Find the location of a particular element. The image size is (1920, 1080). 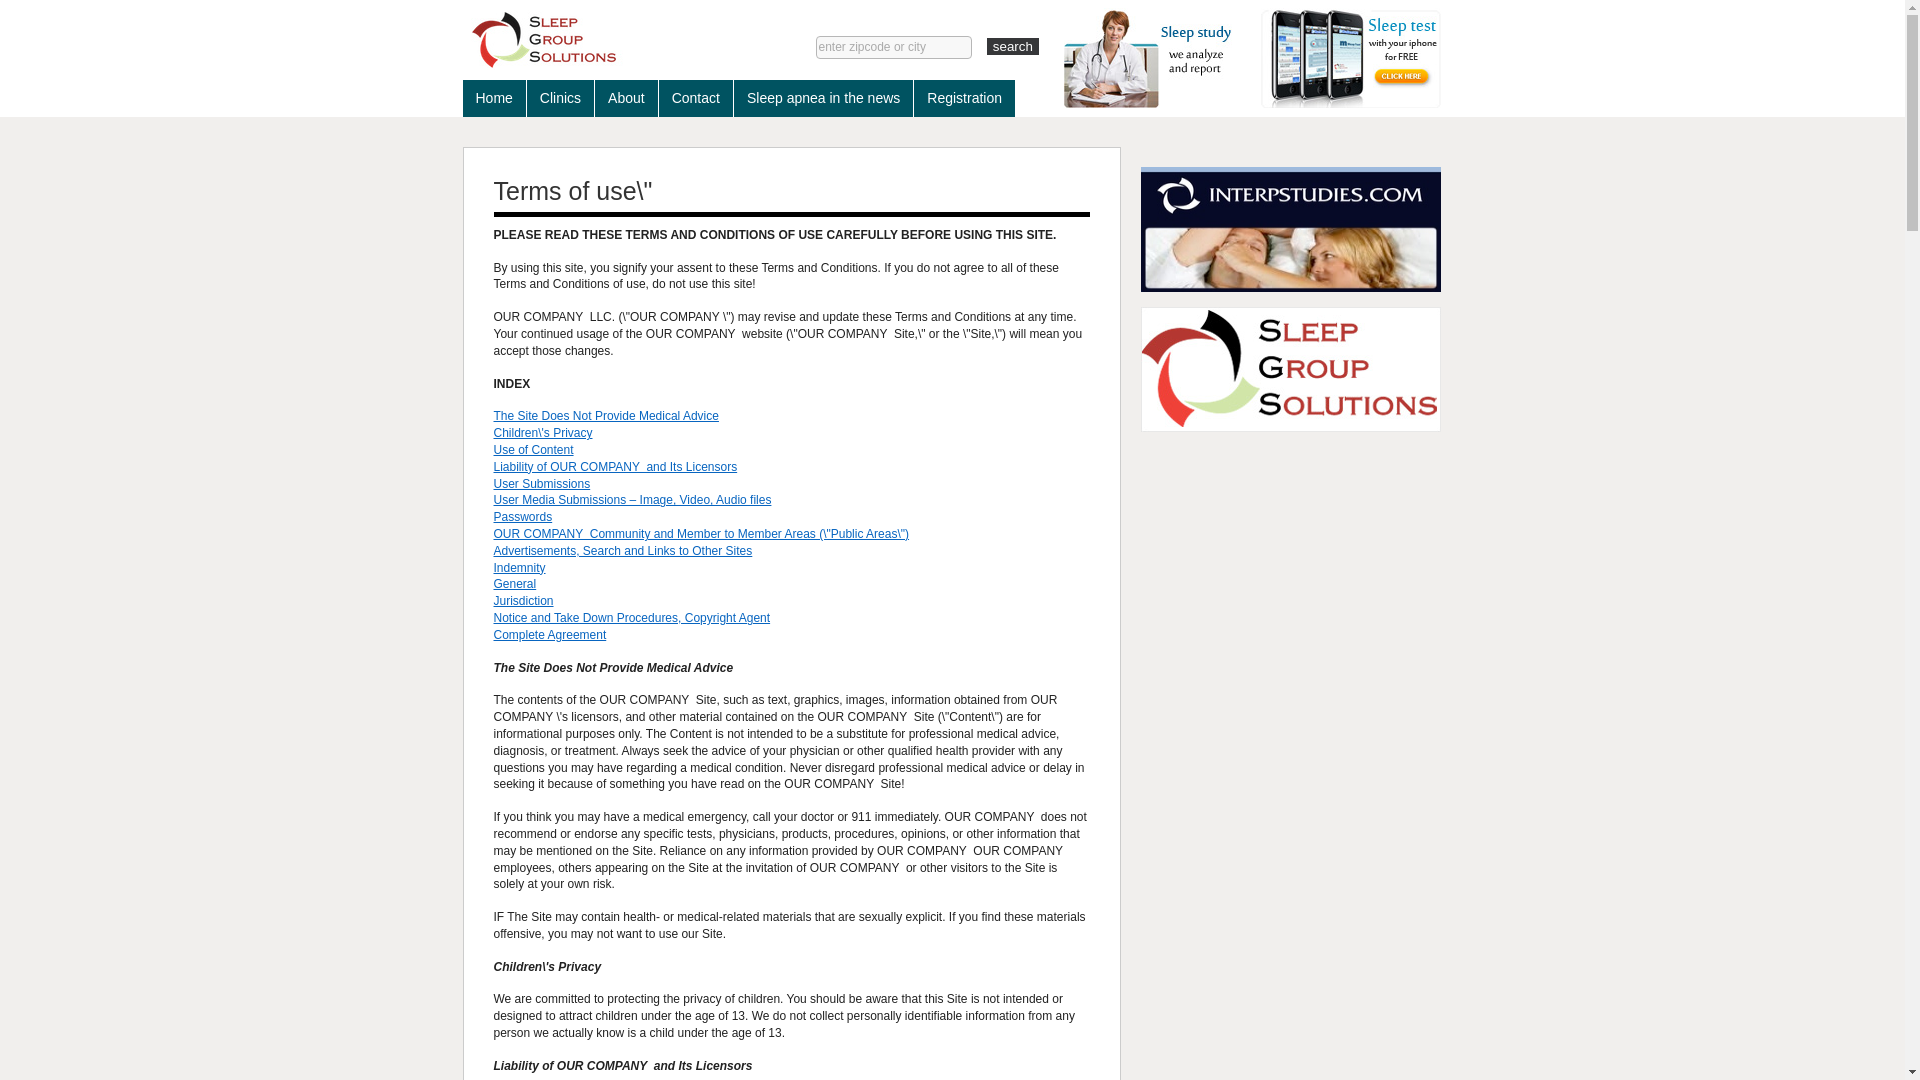

Complete Agreement is located at coordinates (550, 635).